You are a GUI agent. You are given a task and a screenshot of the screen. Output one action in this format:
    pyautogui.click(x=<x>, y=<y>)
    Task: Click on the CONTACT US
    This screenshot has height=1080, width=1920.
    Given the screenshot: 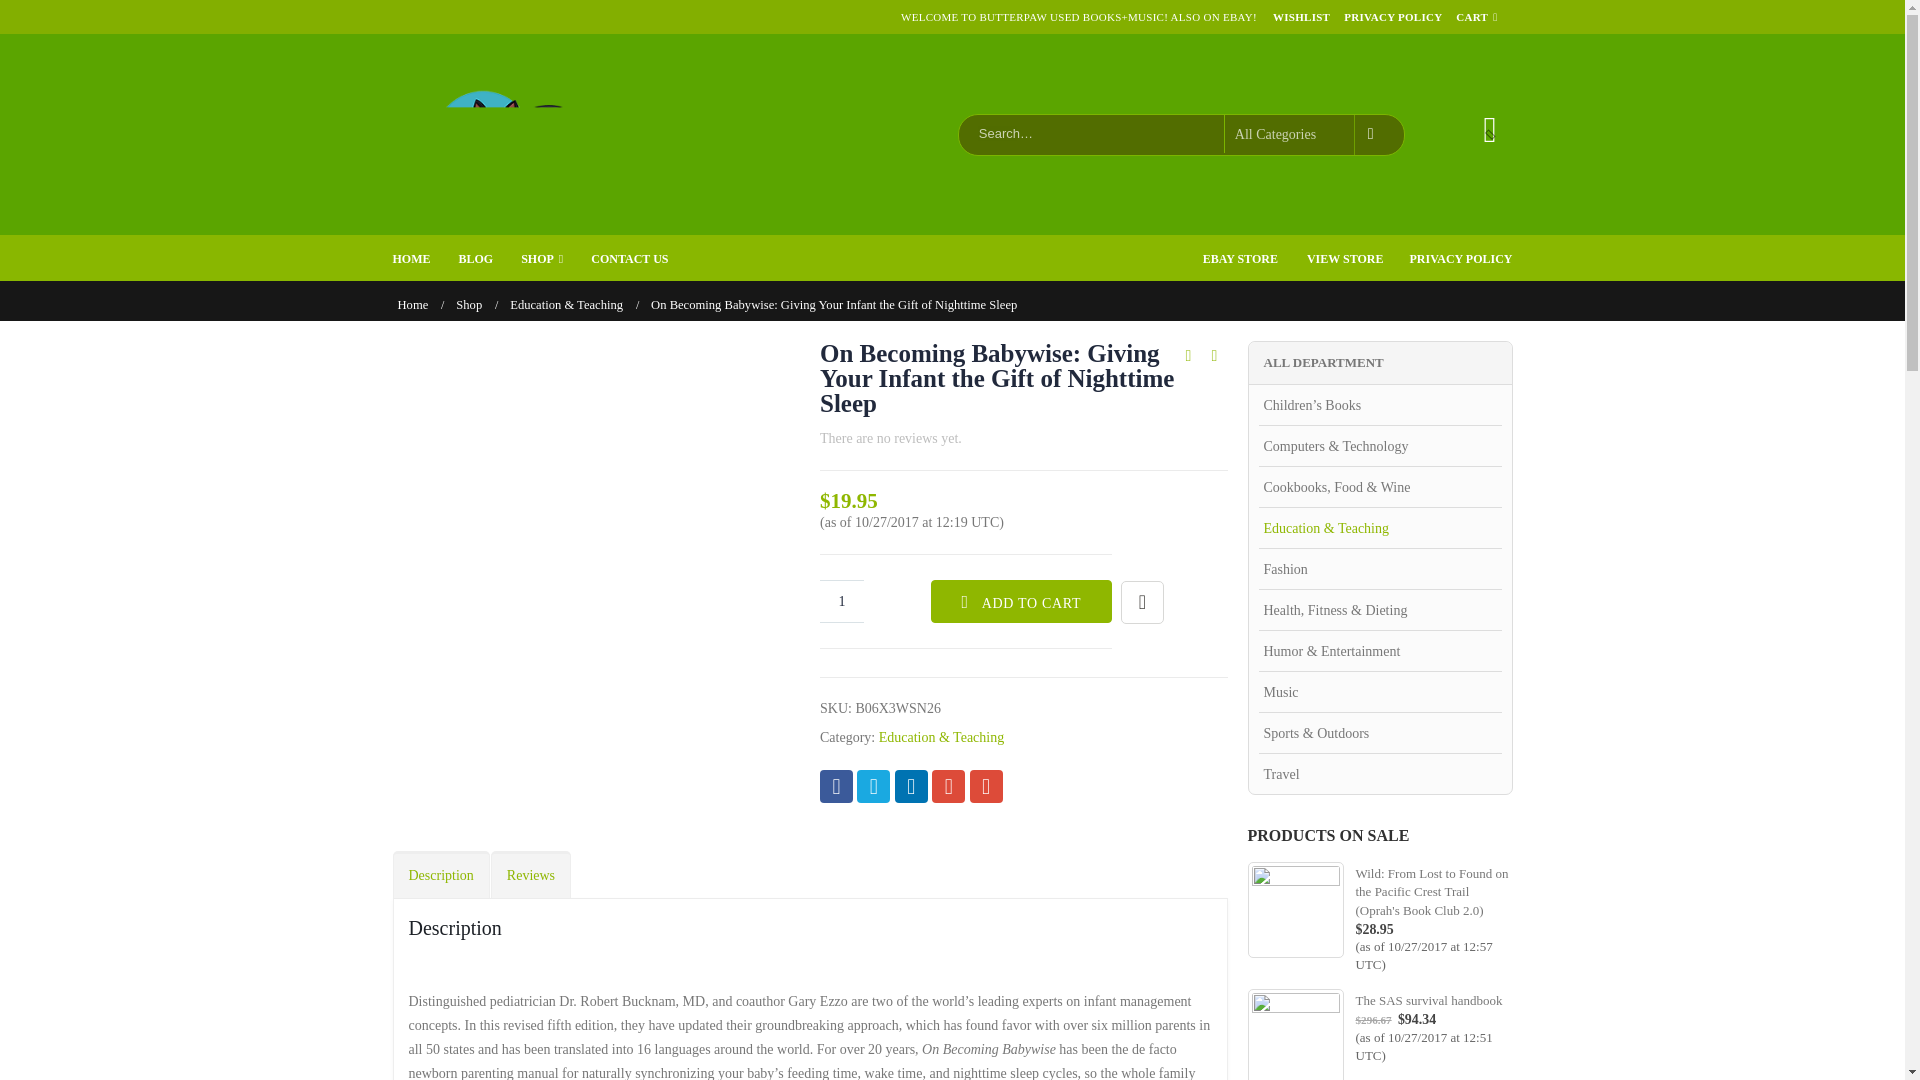 What is the action you would take?
    pyautogui.click(x=642, y=258)
    